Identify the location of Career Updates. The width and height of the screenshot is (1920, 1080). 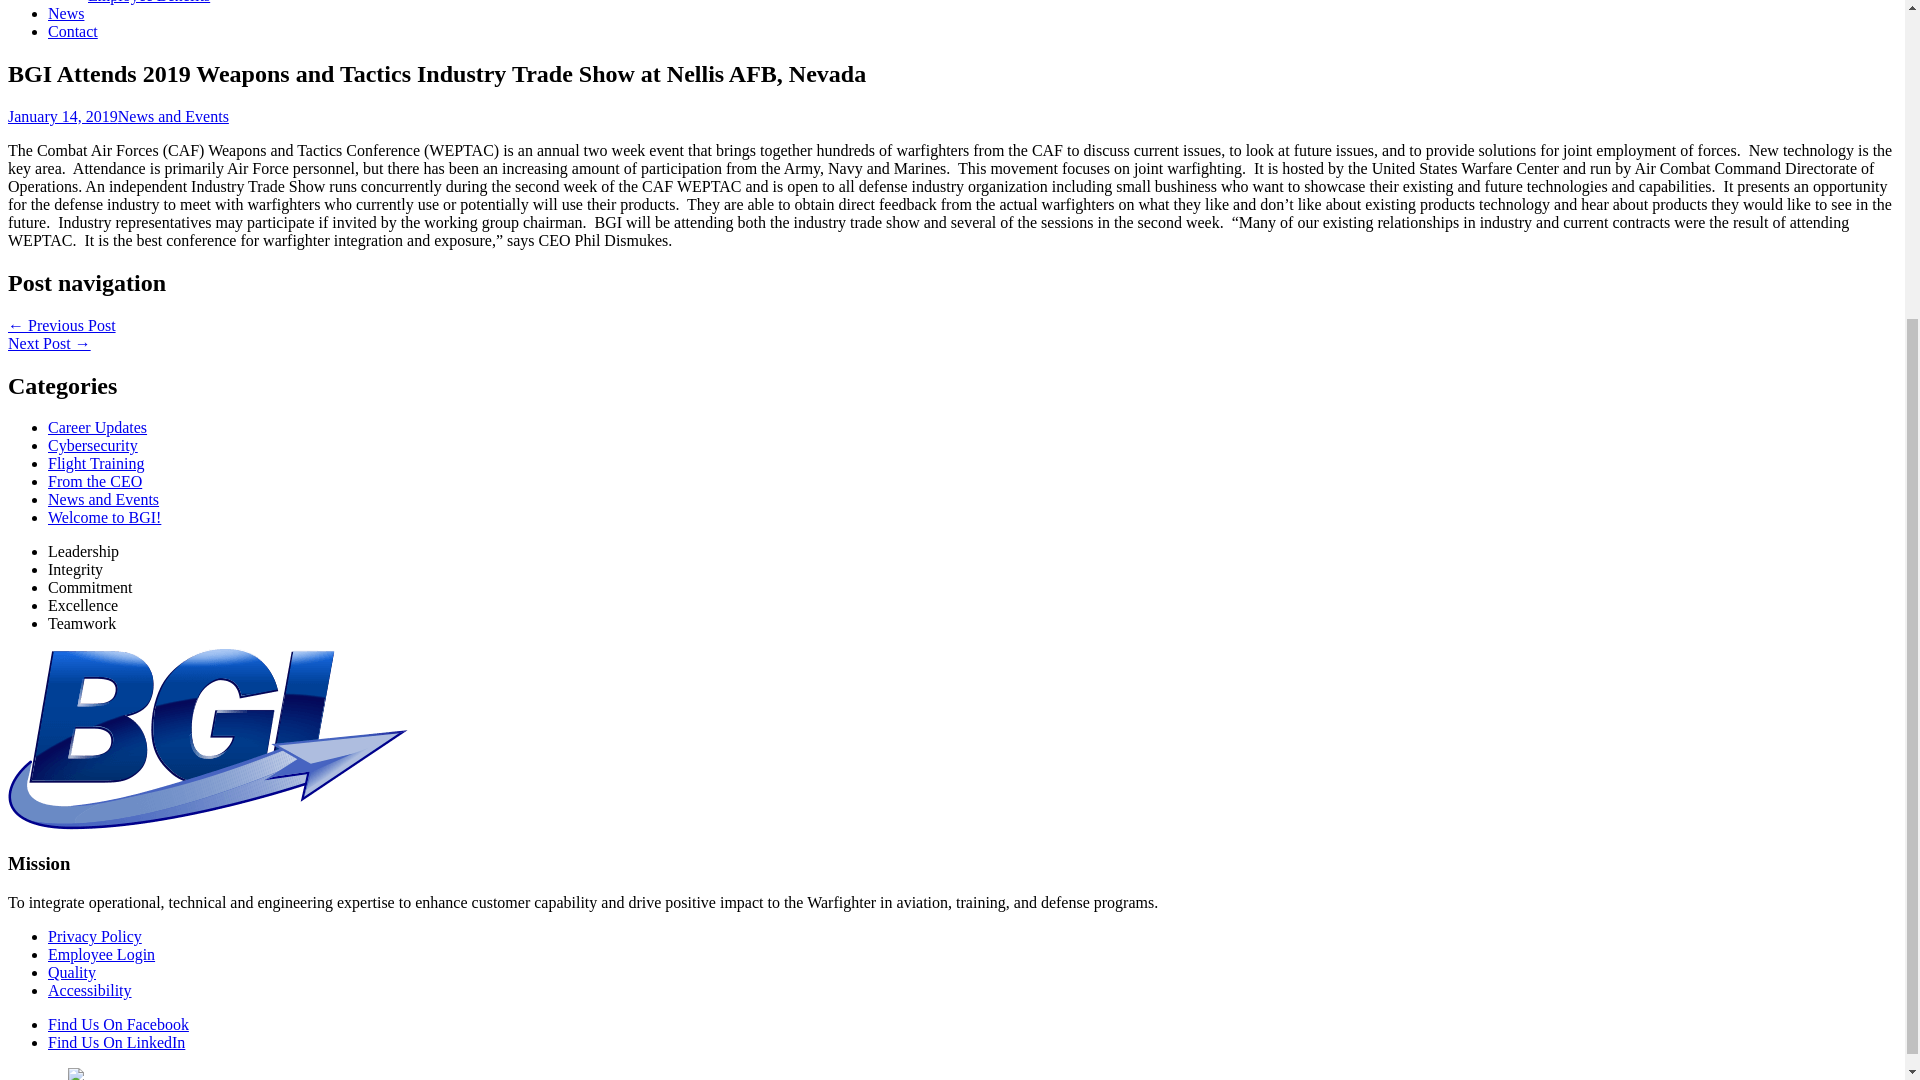
(98, 428).